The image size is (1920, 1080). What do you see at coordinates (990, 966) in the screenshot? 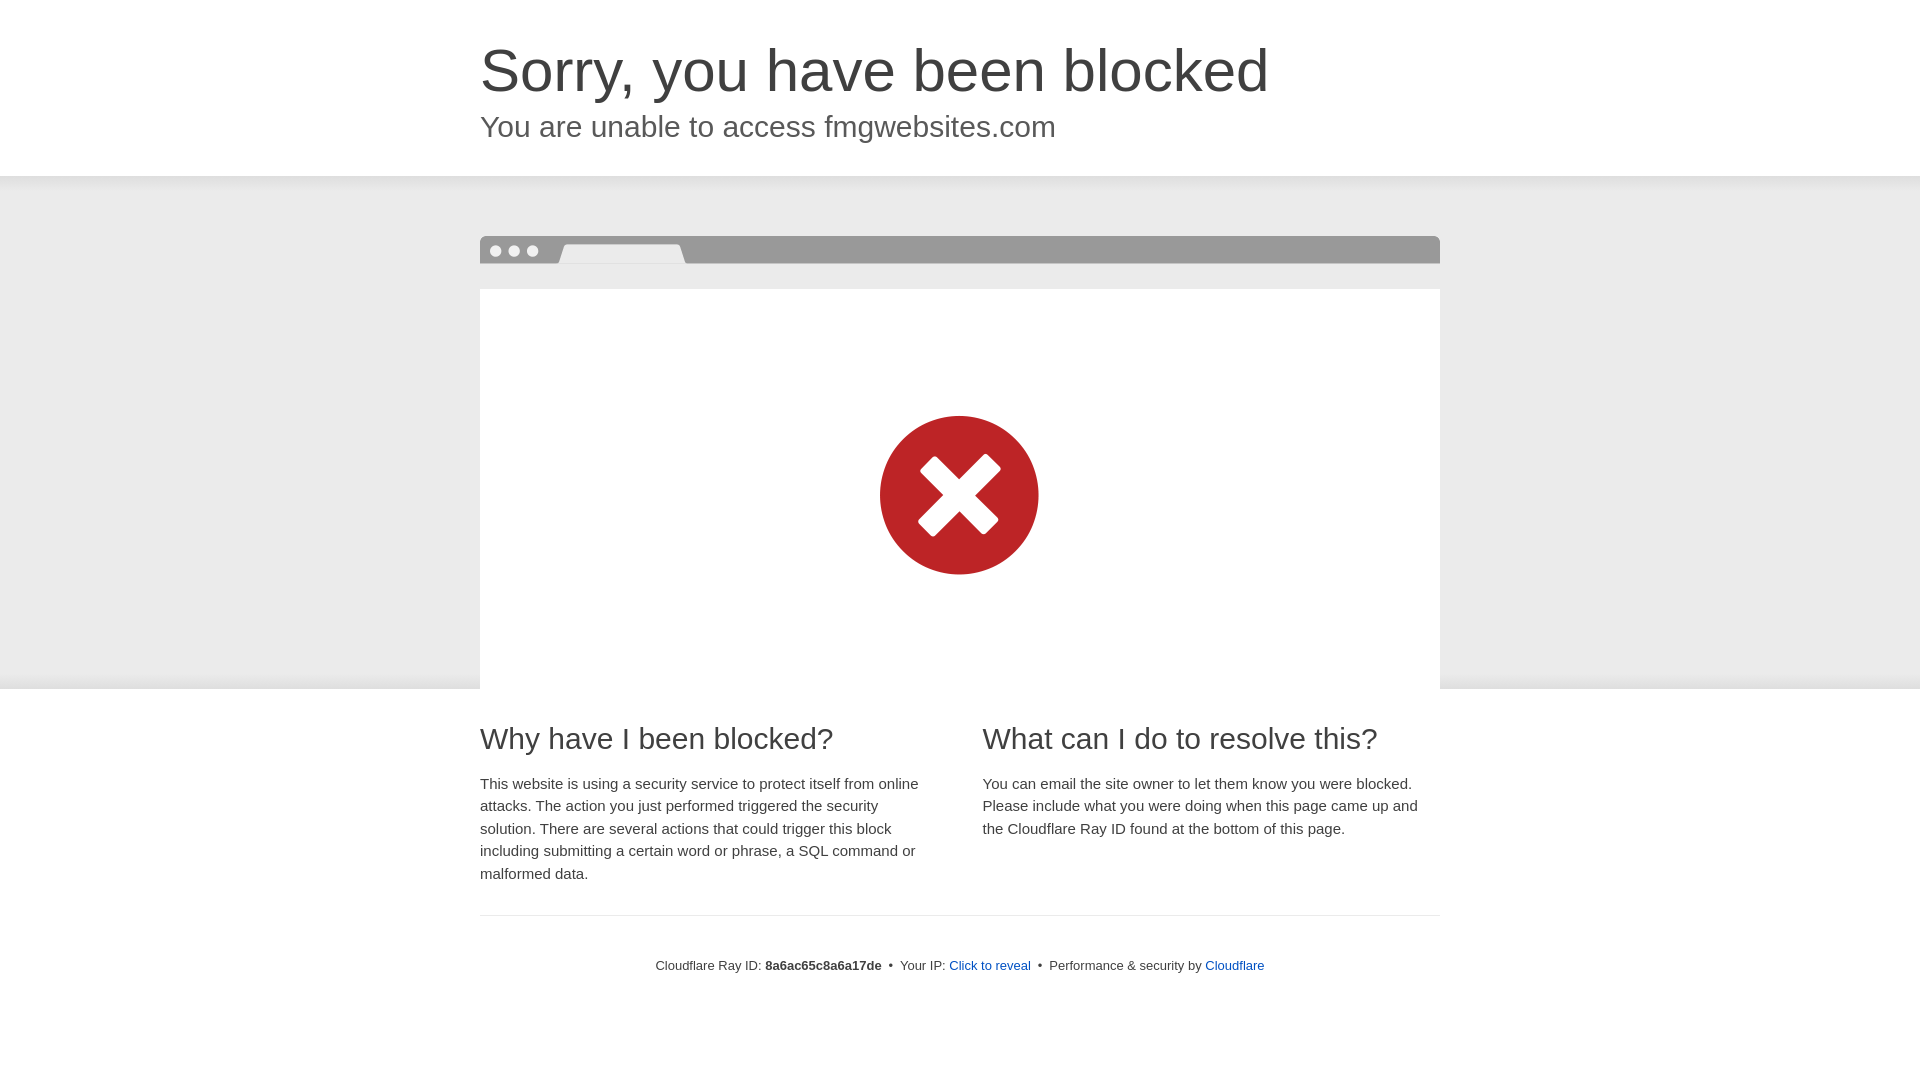
I see `Click to reveal` at bounding box center [990, 966].